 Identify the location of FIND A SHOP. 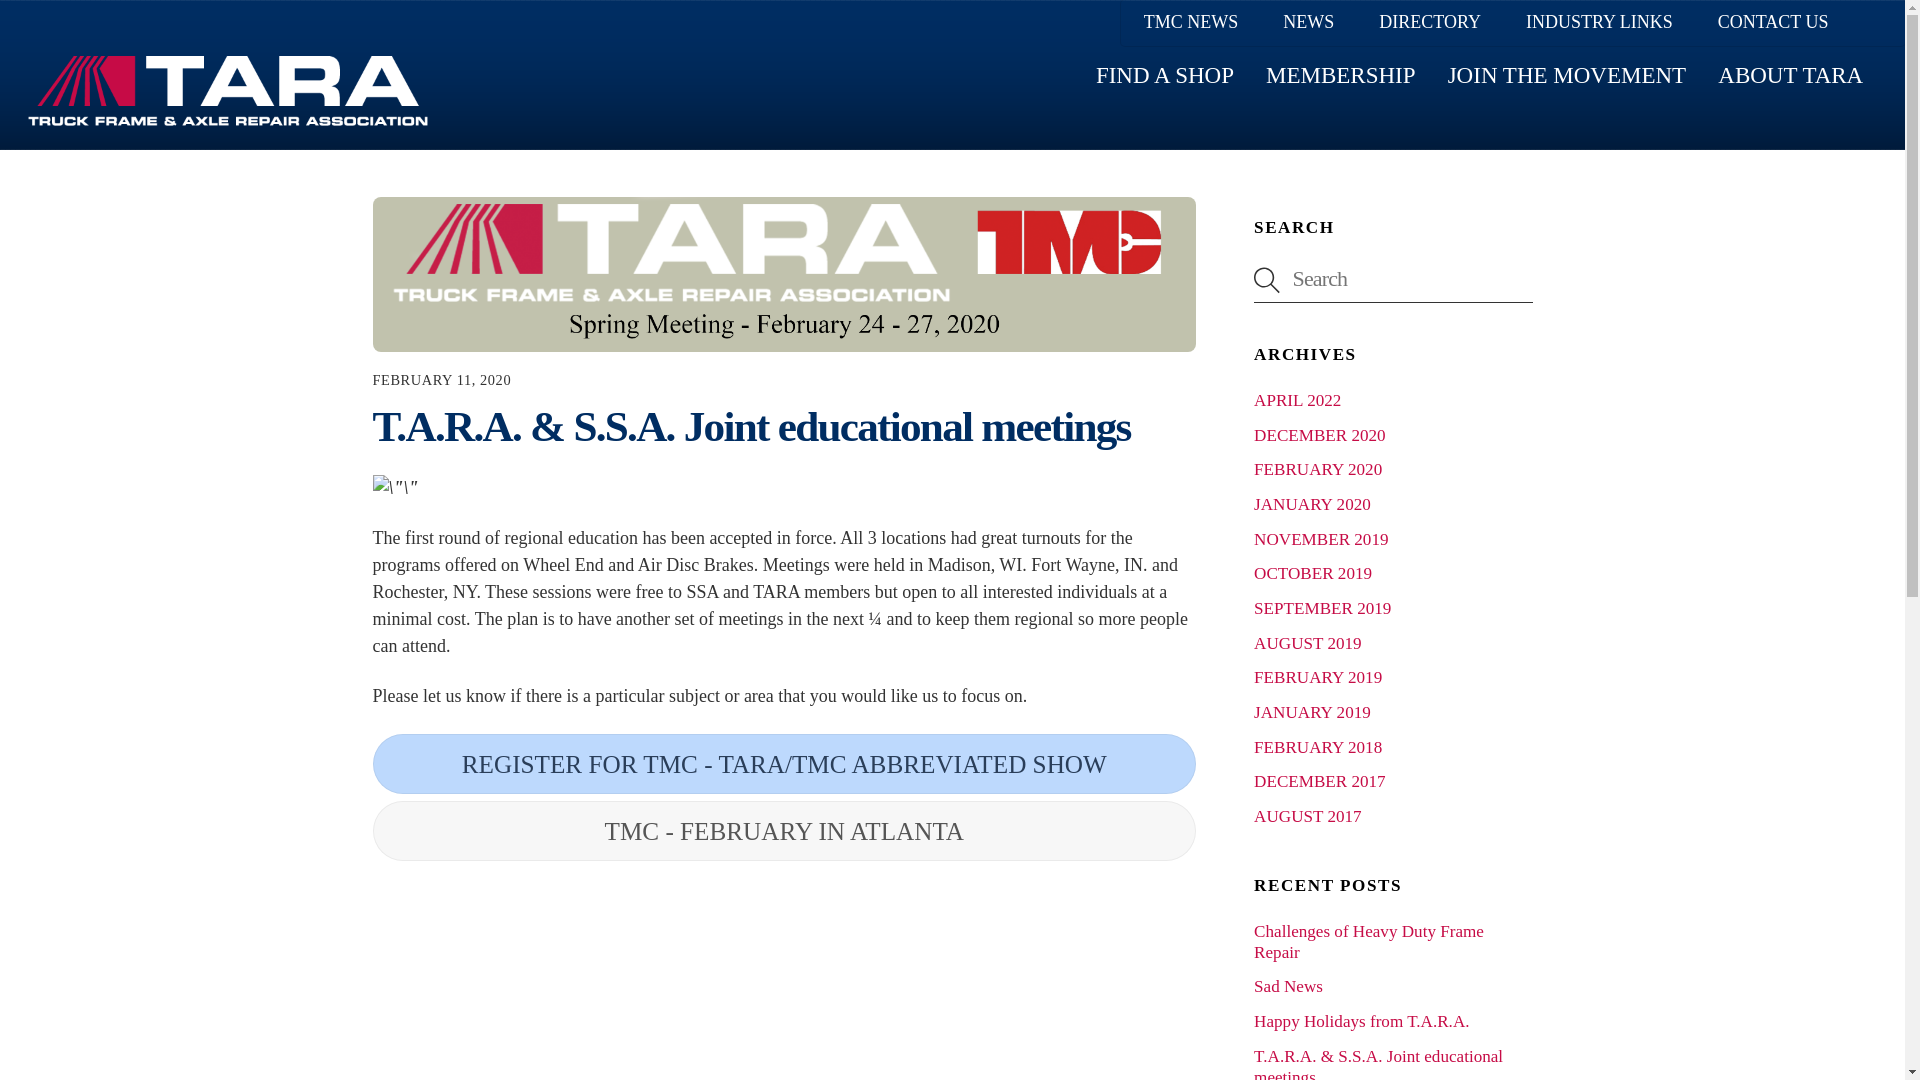
(1165, 75).